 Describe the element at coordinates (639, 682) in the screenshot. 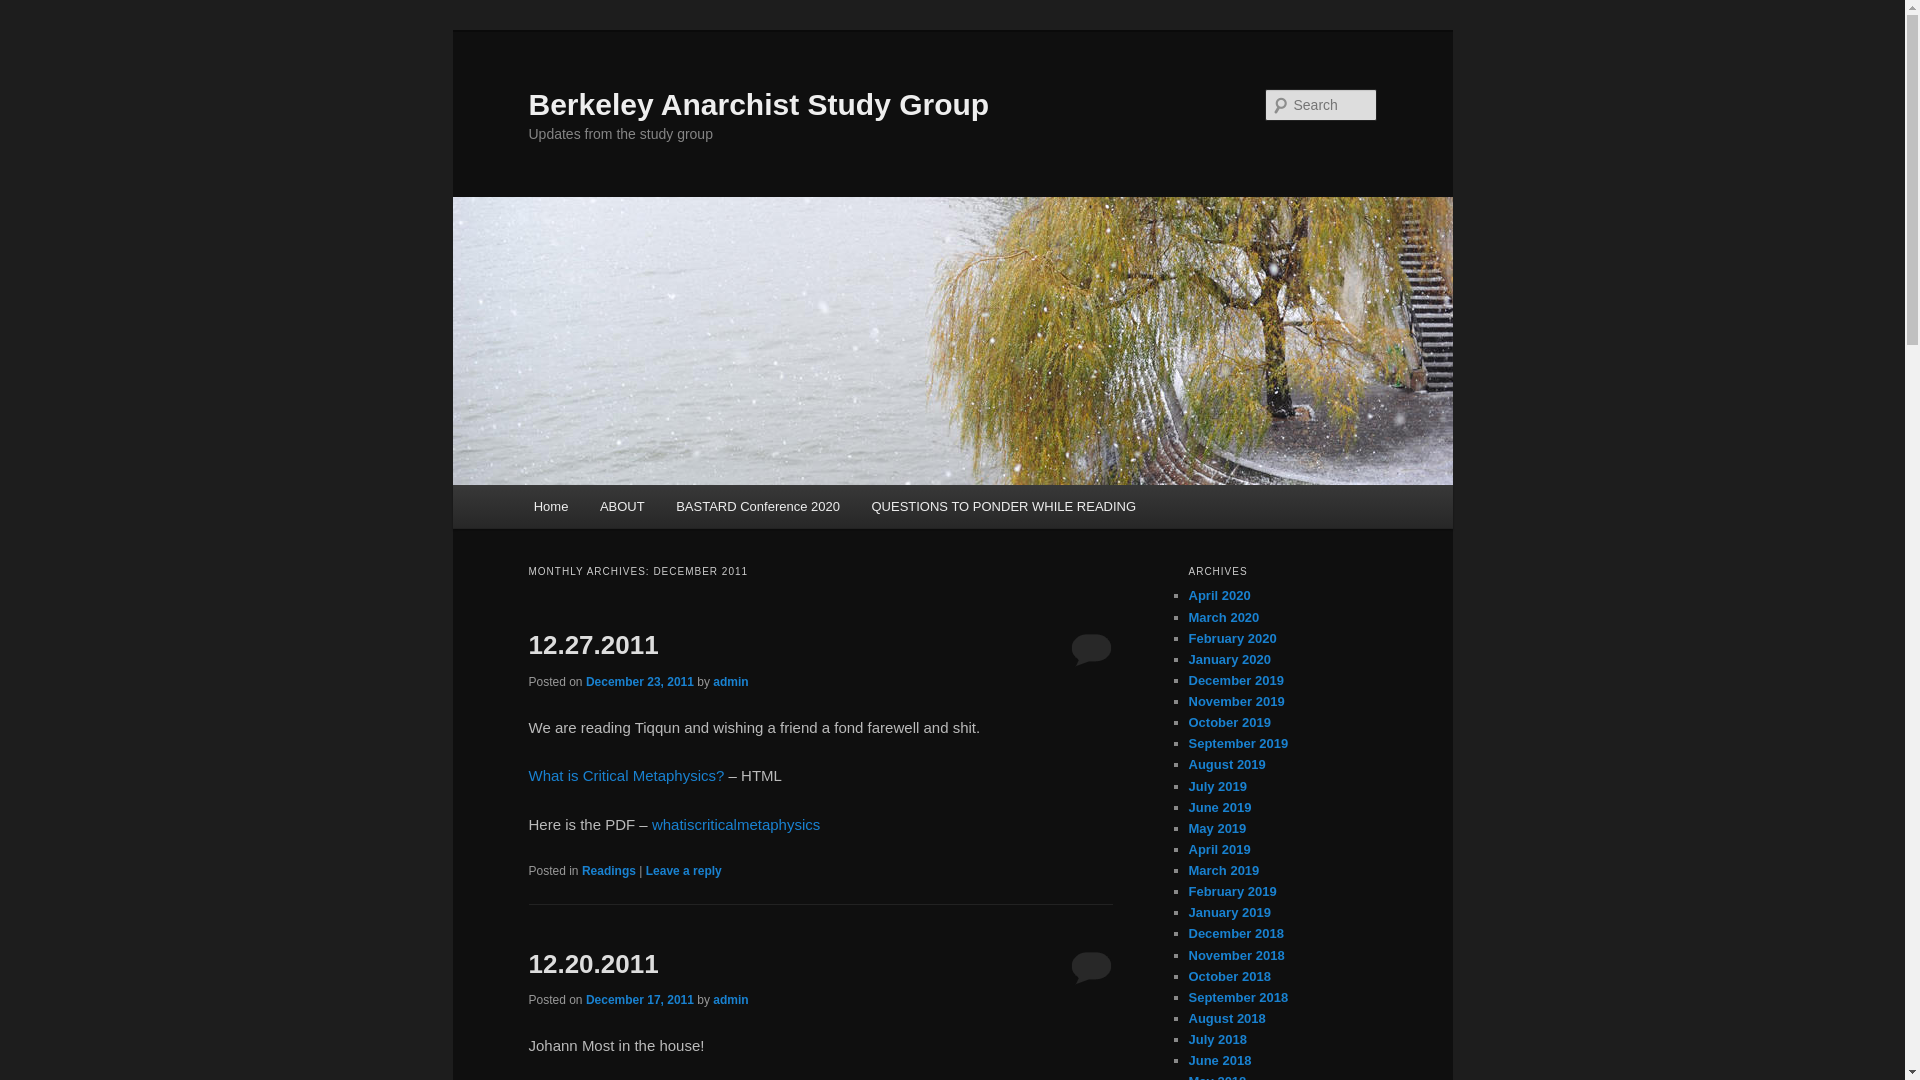

I see `December 23, 2011` at that location.